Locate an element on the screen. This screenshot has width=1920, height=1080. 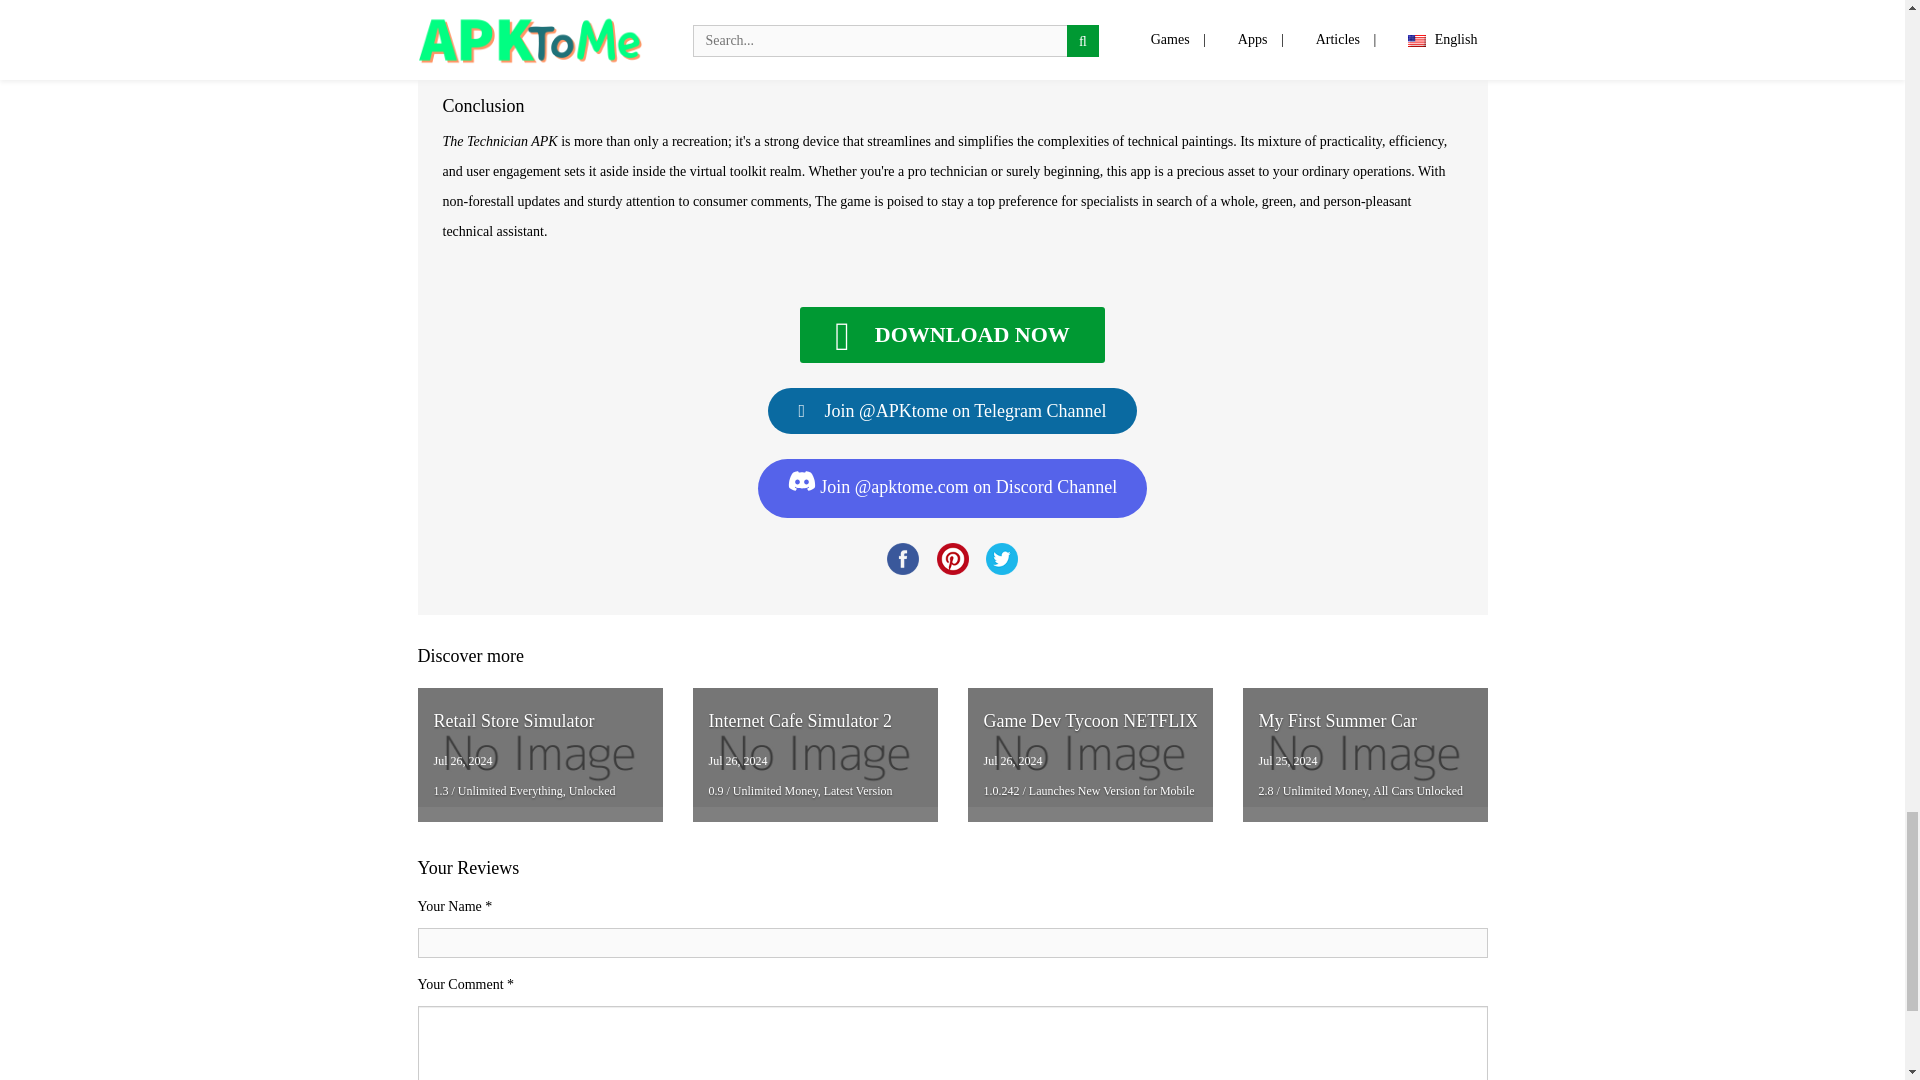
My First Summer Car is located at coordinates (1364, 754).